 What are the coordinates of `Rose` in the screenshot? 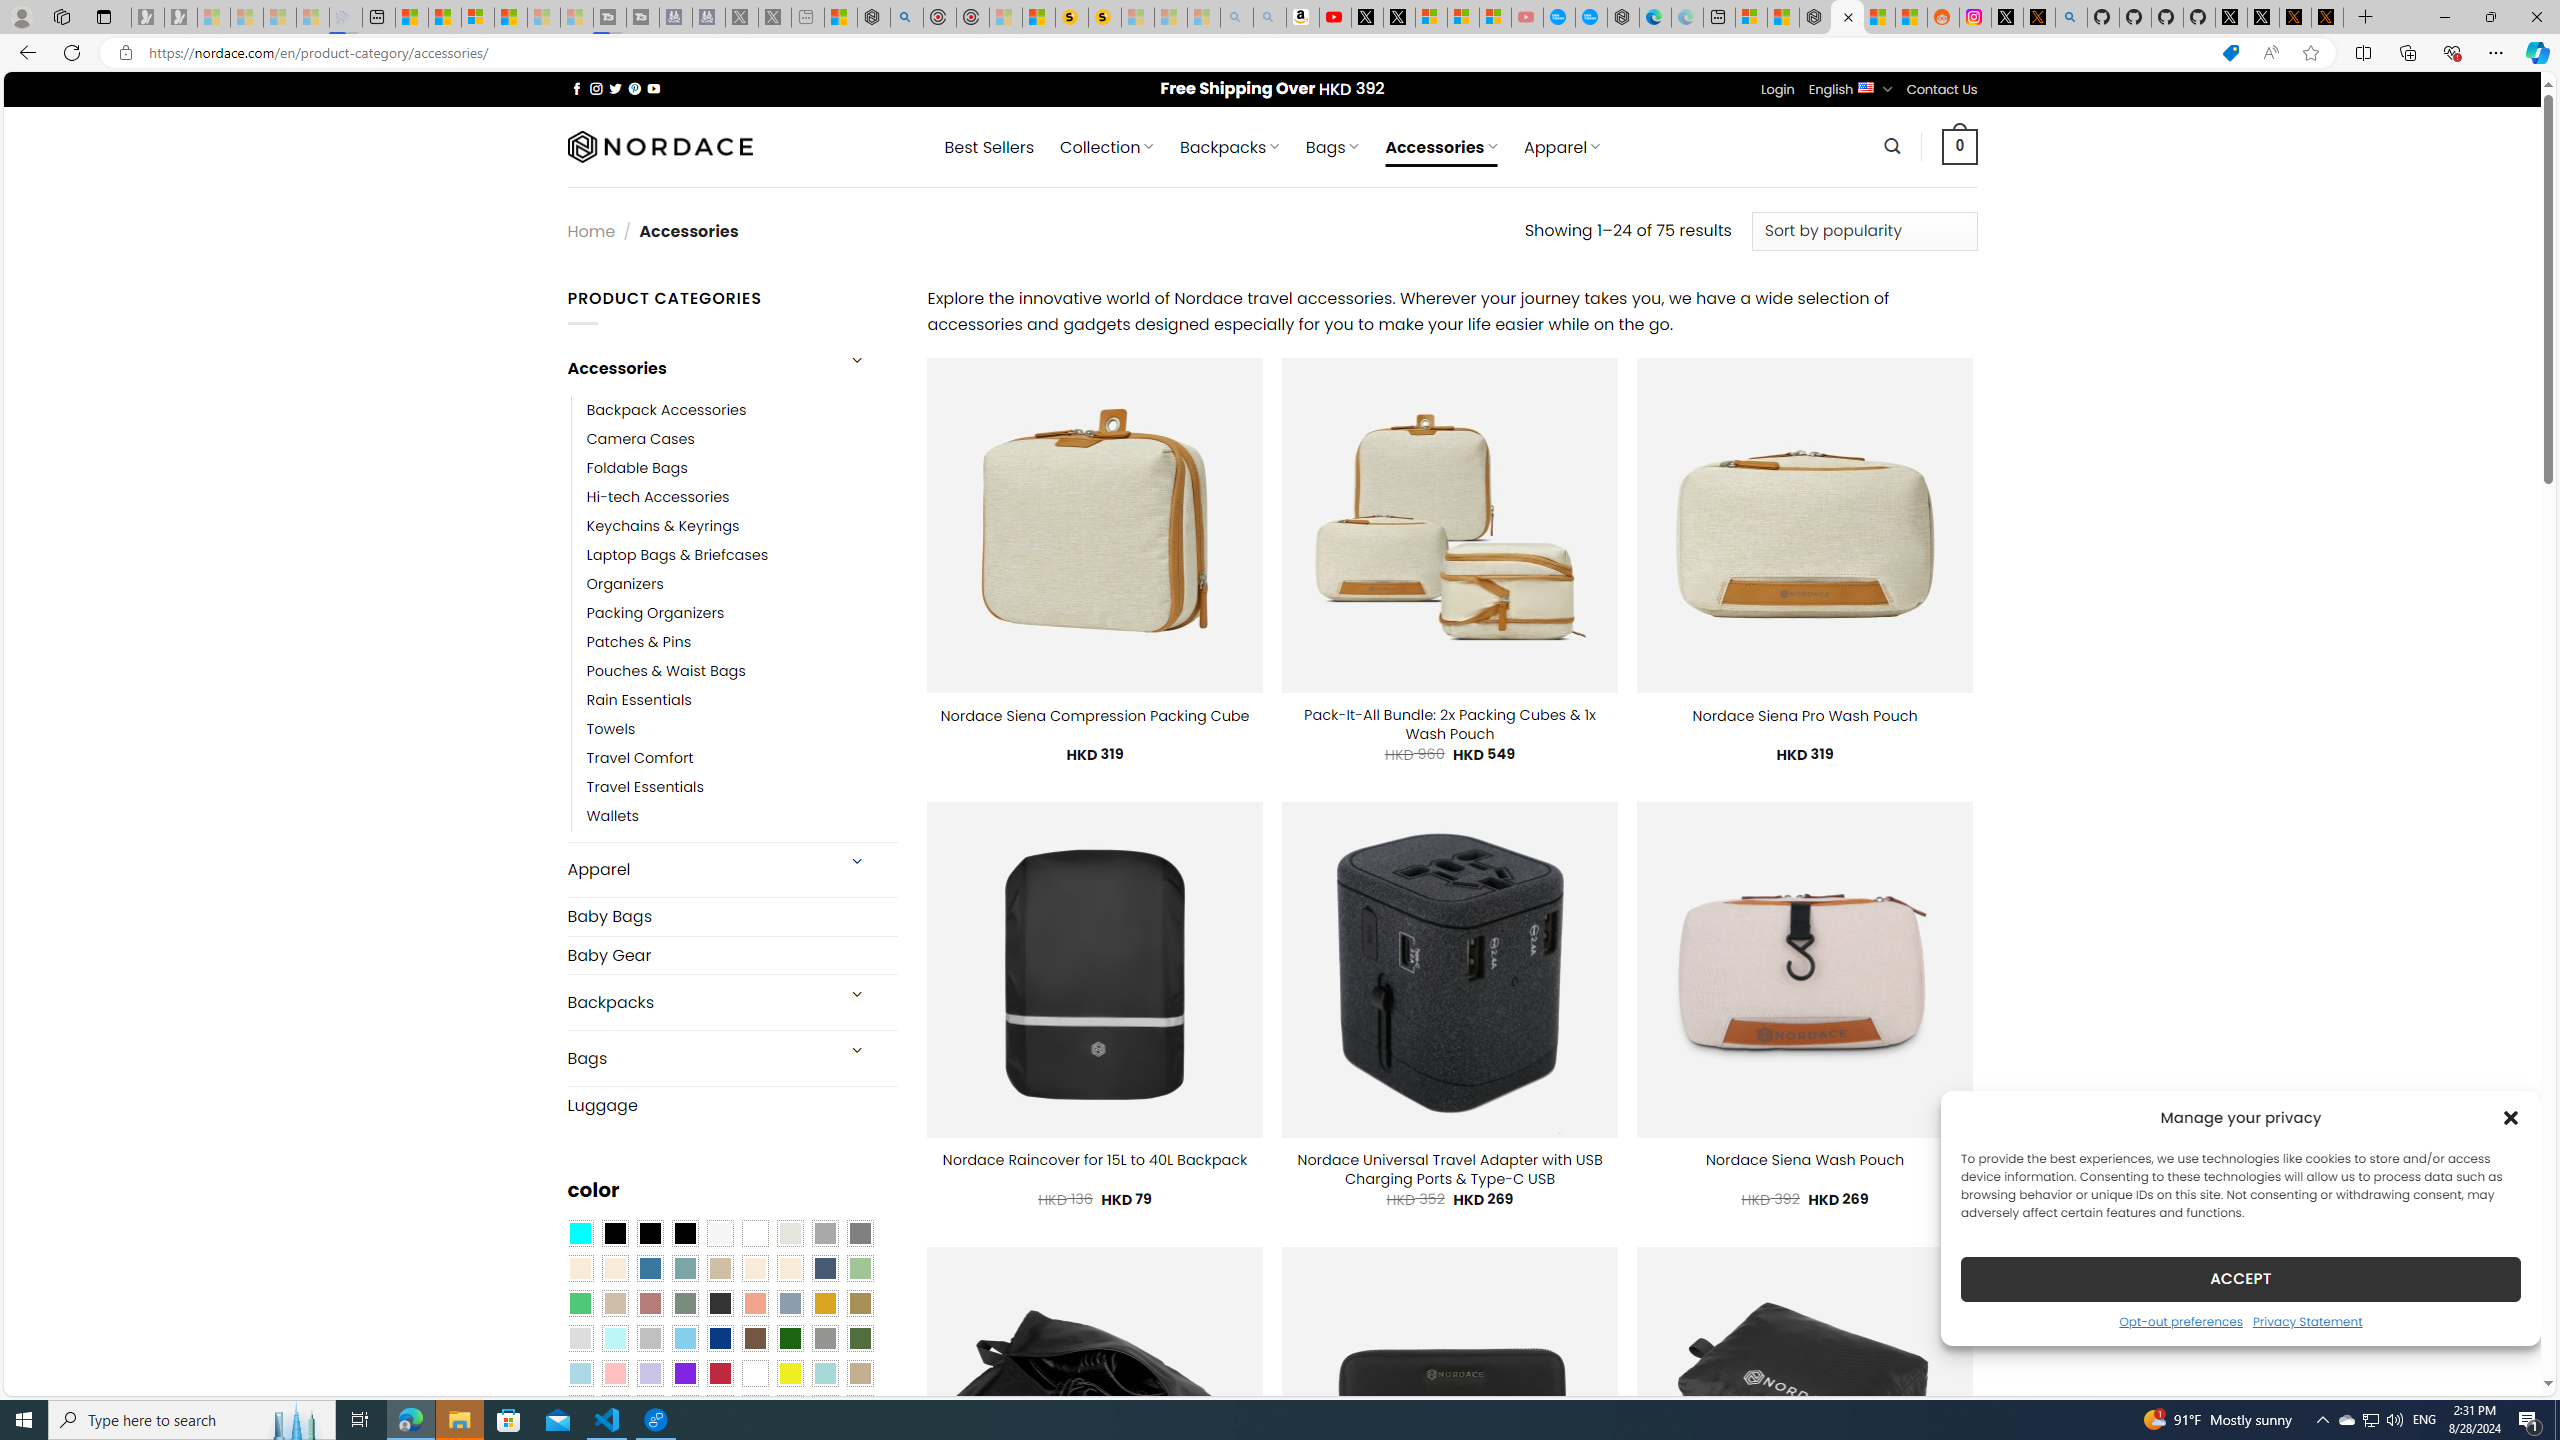 It's located at (650, 1304).